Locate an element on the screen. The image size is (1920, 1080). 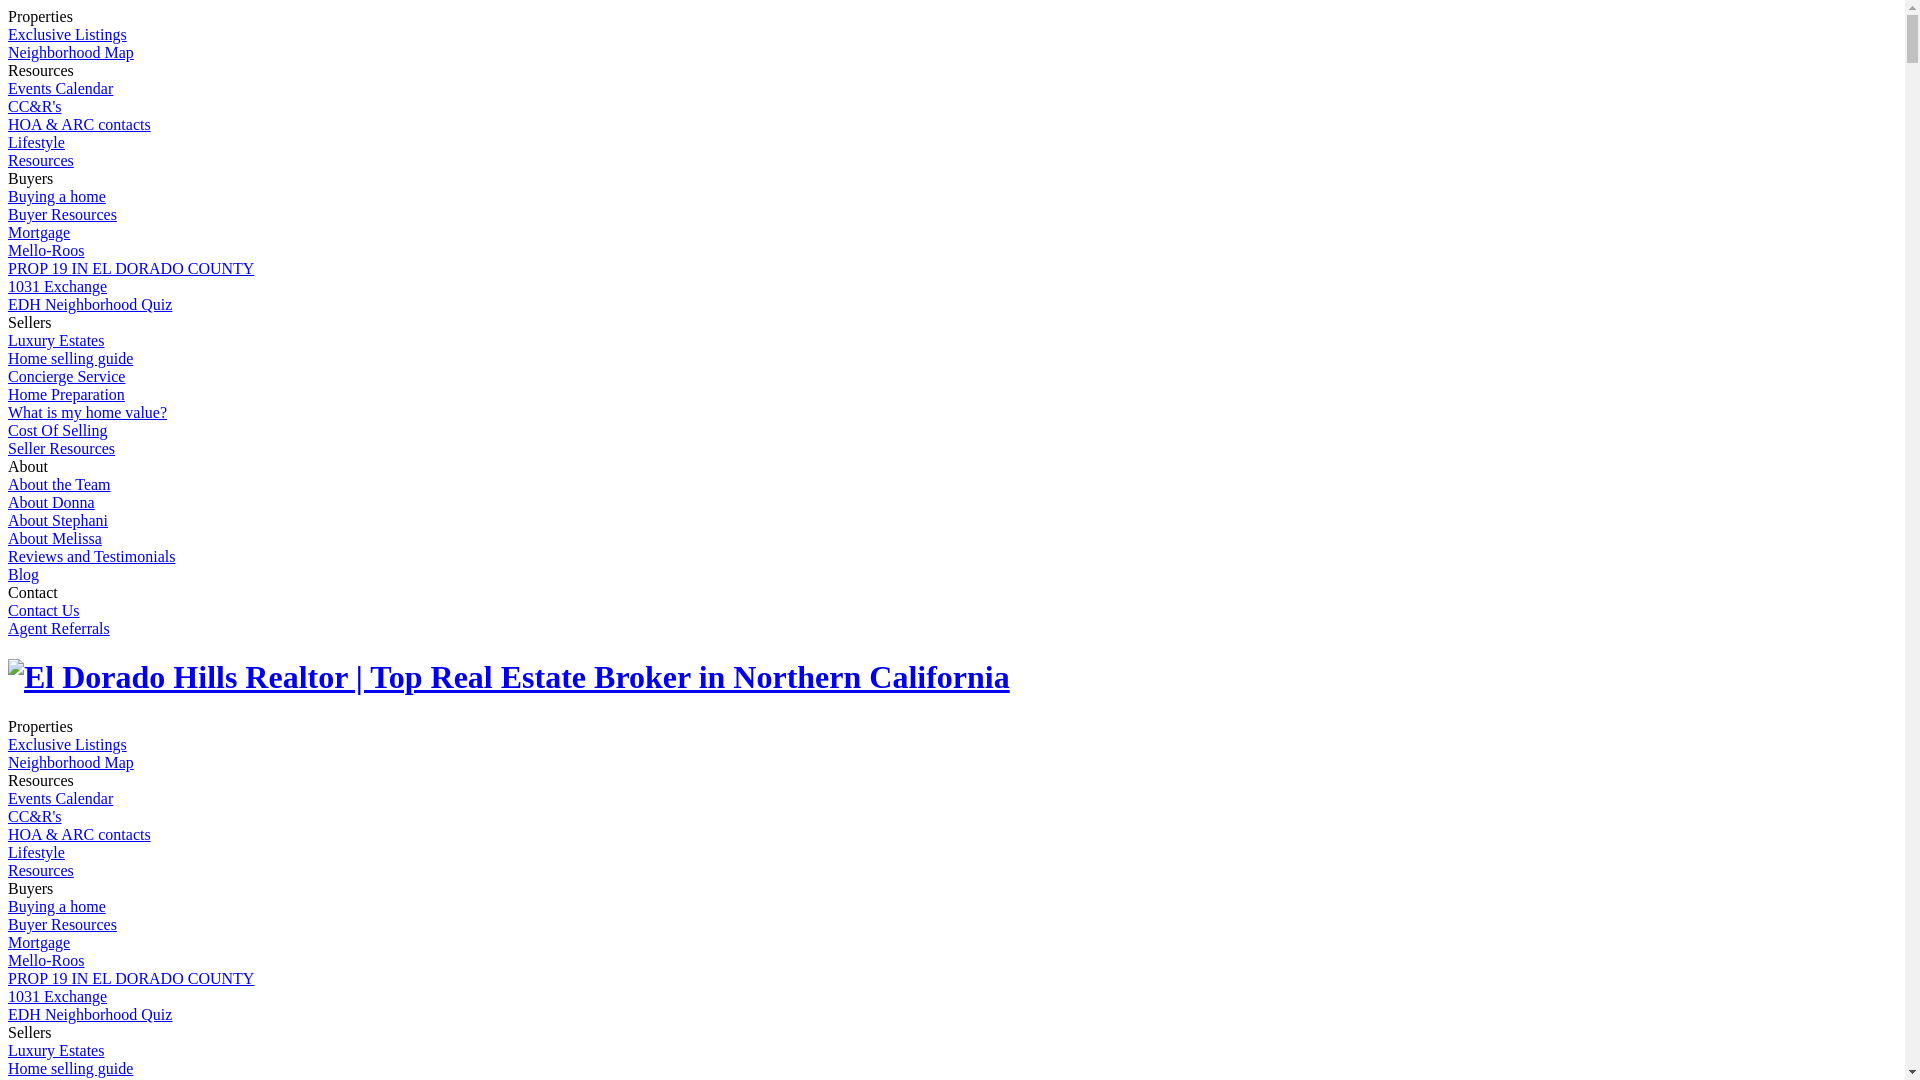
Resources is located at coordinates (41, 870).